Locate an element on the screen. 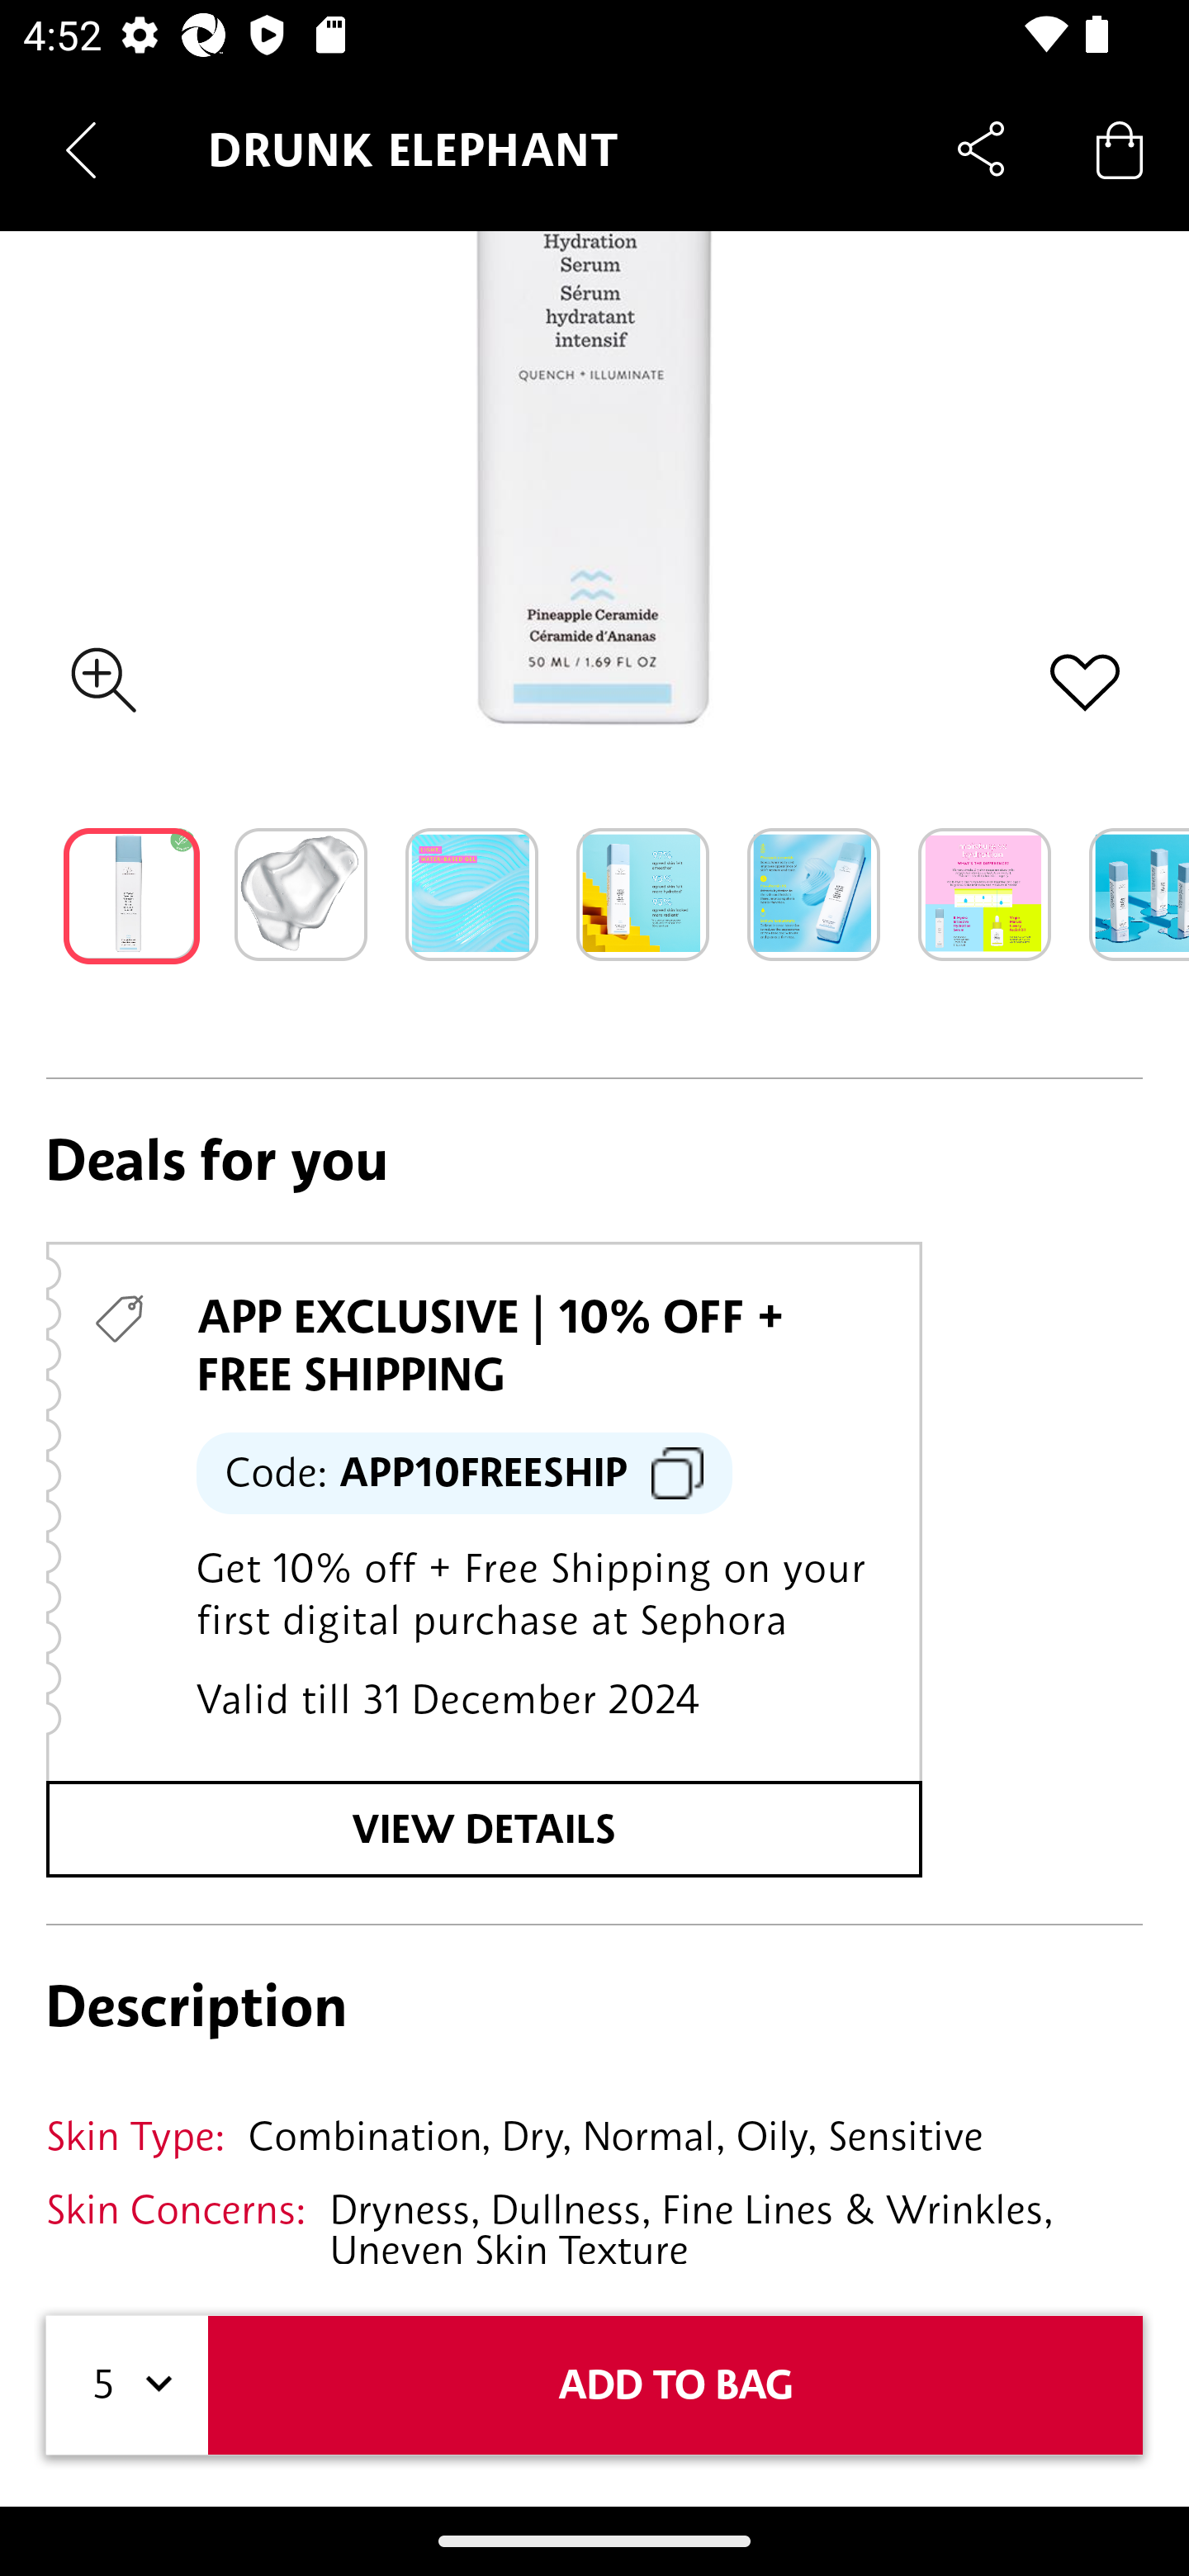 Image resolution: width=1189 pixels, height=2576 pixels. 5 is located at coordinates (127, 2384).